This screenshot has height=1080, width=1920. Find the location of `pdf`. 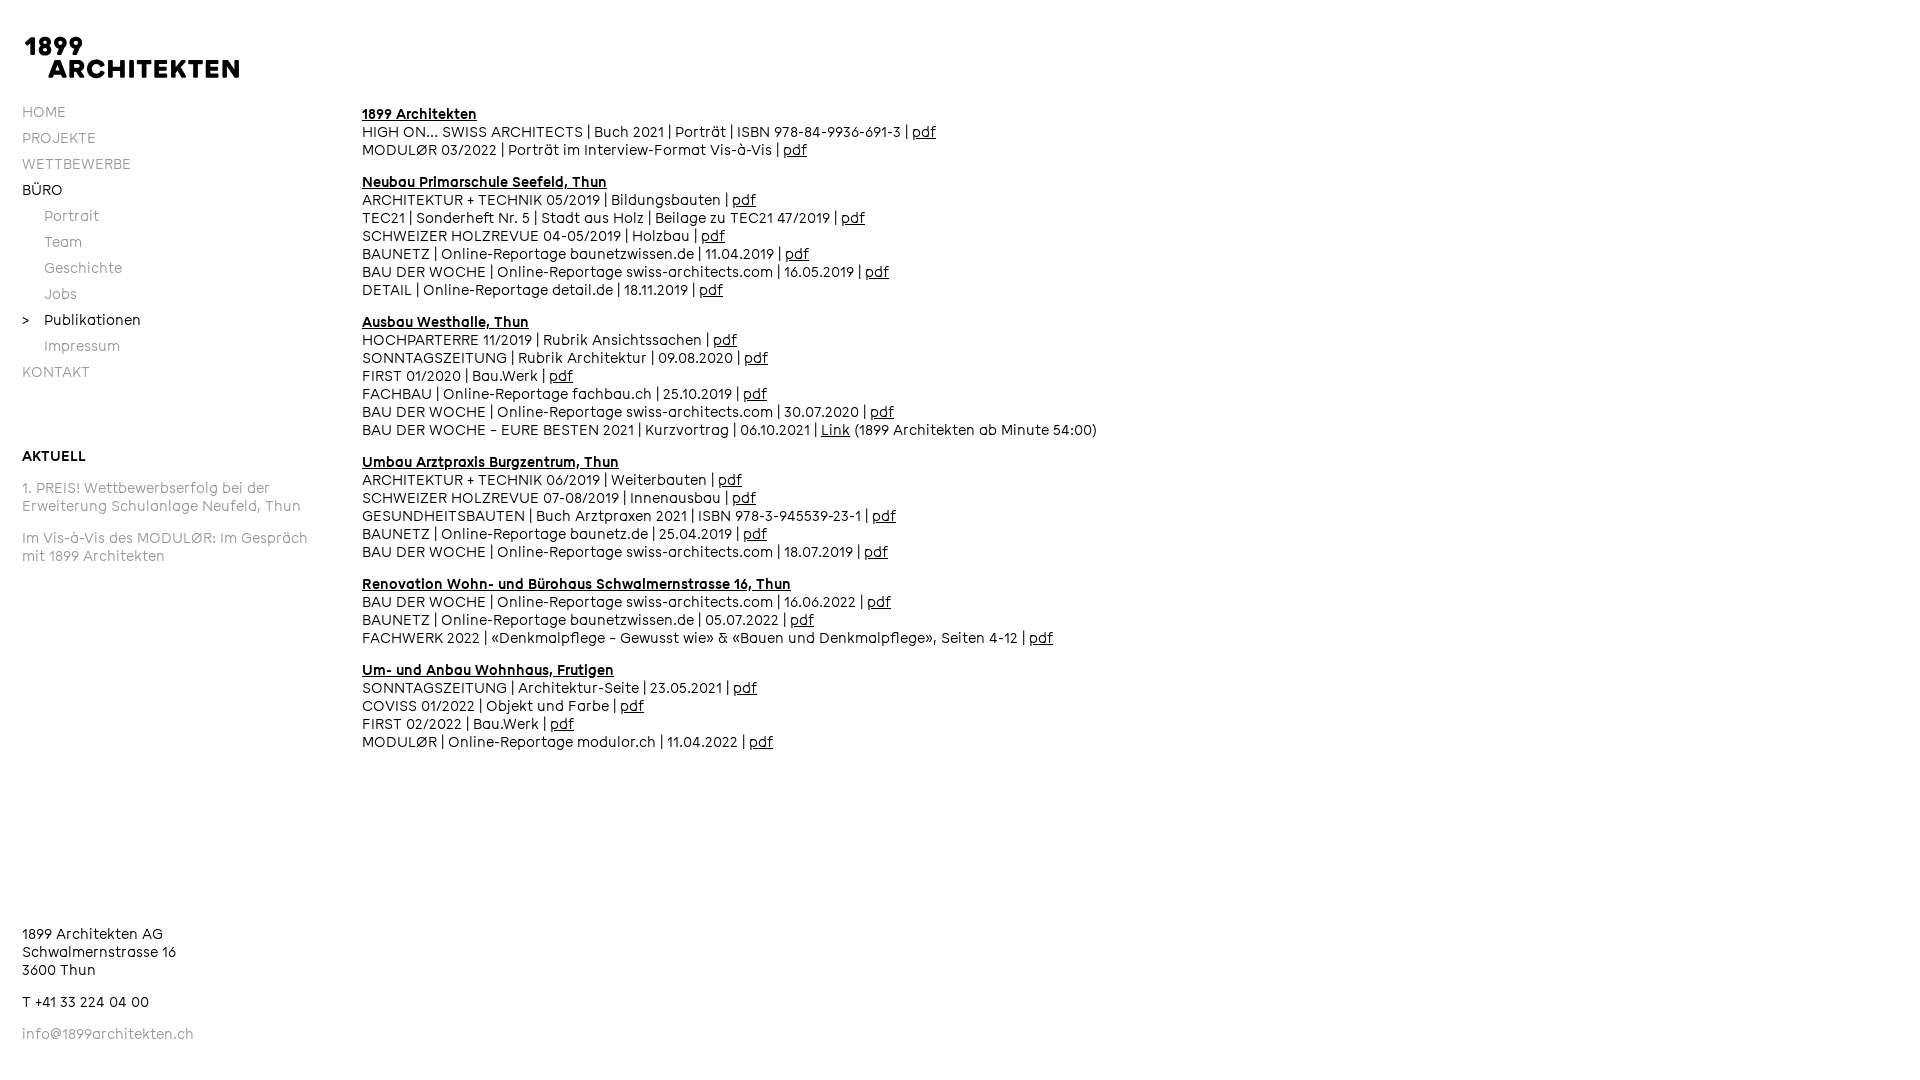

pdf is located at coordinates (884, 516).